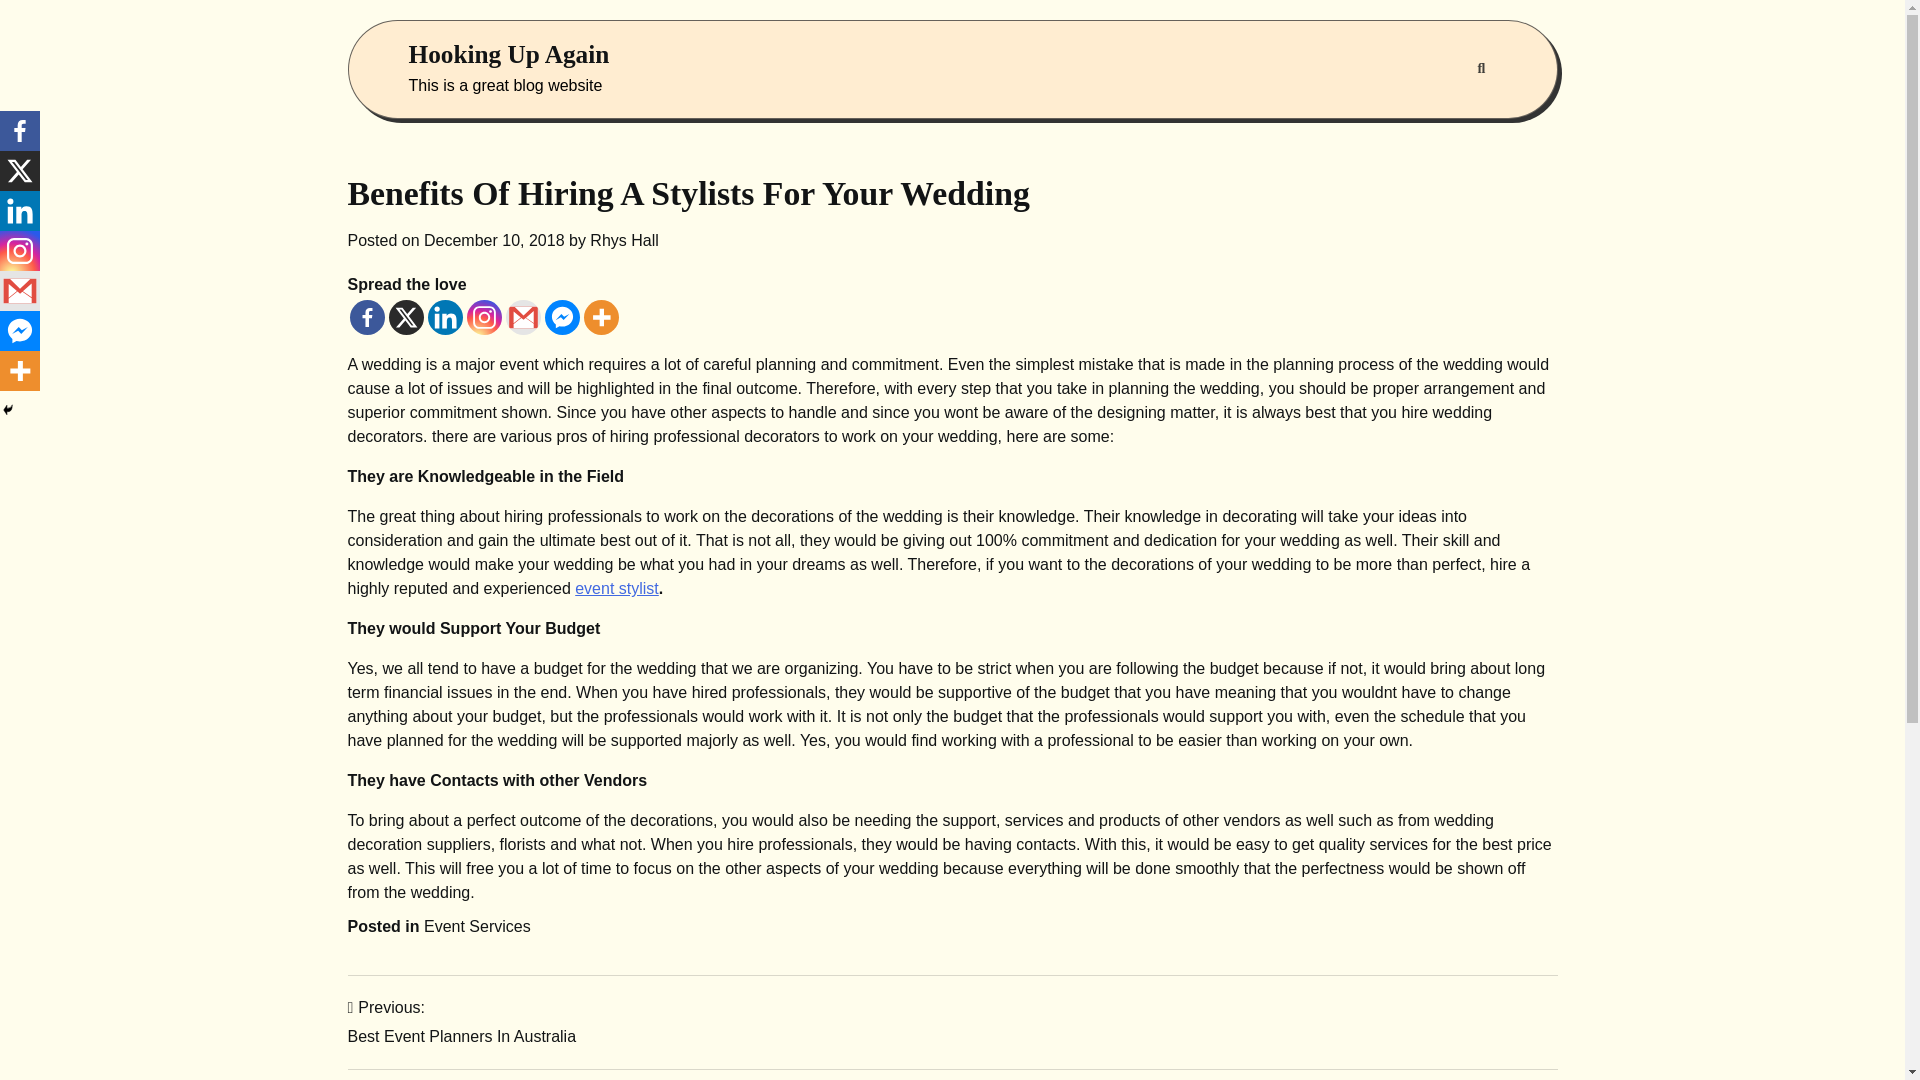  I want to click on Instagram, so click(20, 251).